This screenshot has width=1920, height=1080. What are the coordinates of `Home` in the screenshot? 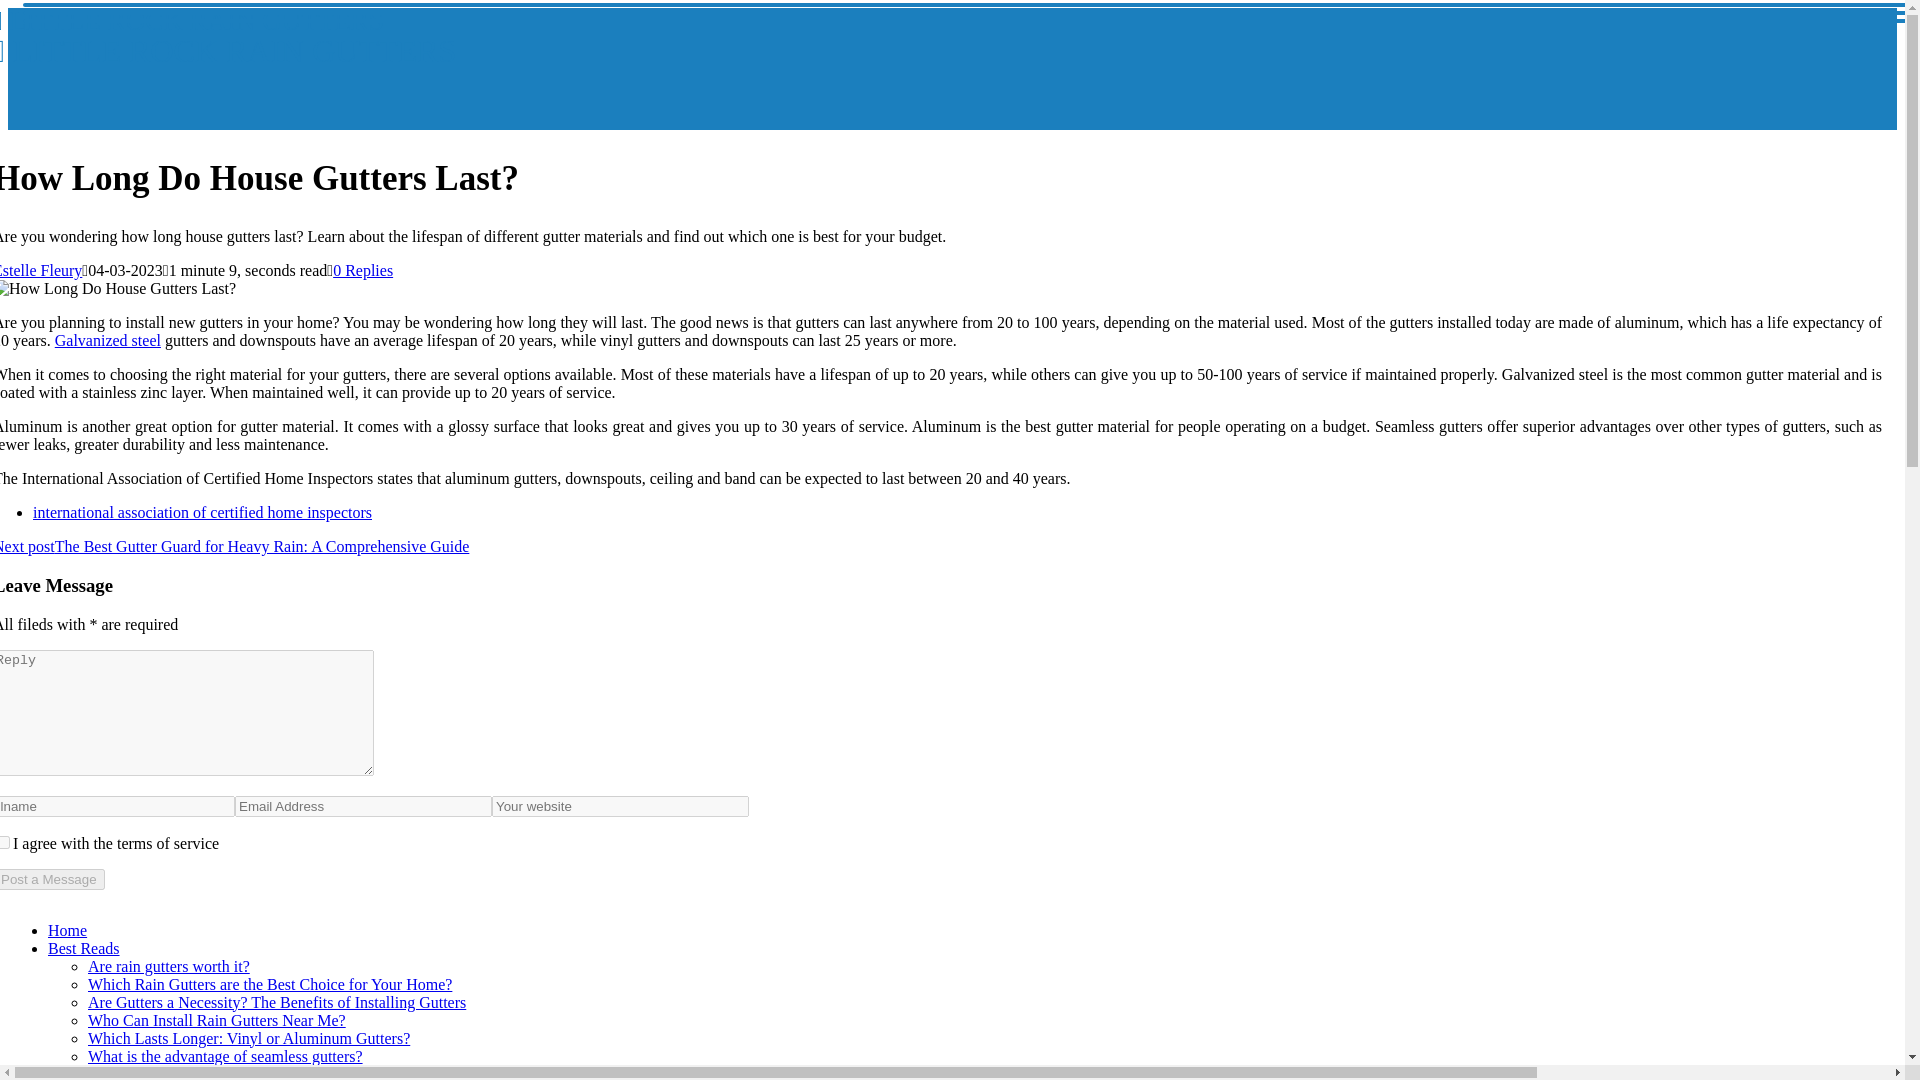 It's located at (52, 879).